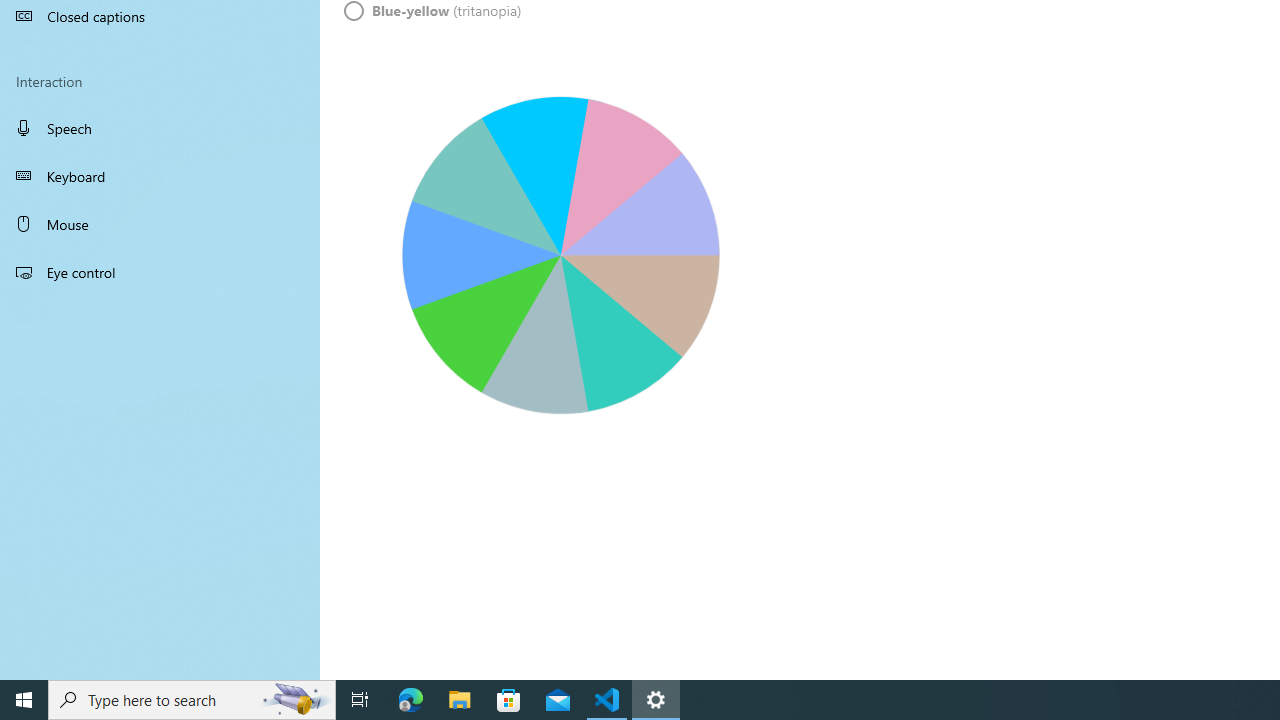 The width and height of the screenshot is (1280, 720). What do you see at coordinates (160, 224) in the screenshot?
I see `Mouse` at bounding box center [160, 224].